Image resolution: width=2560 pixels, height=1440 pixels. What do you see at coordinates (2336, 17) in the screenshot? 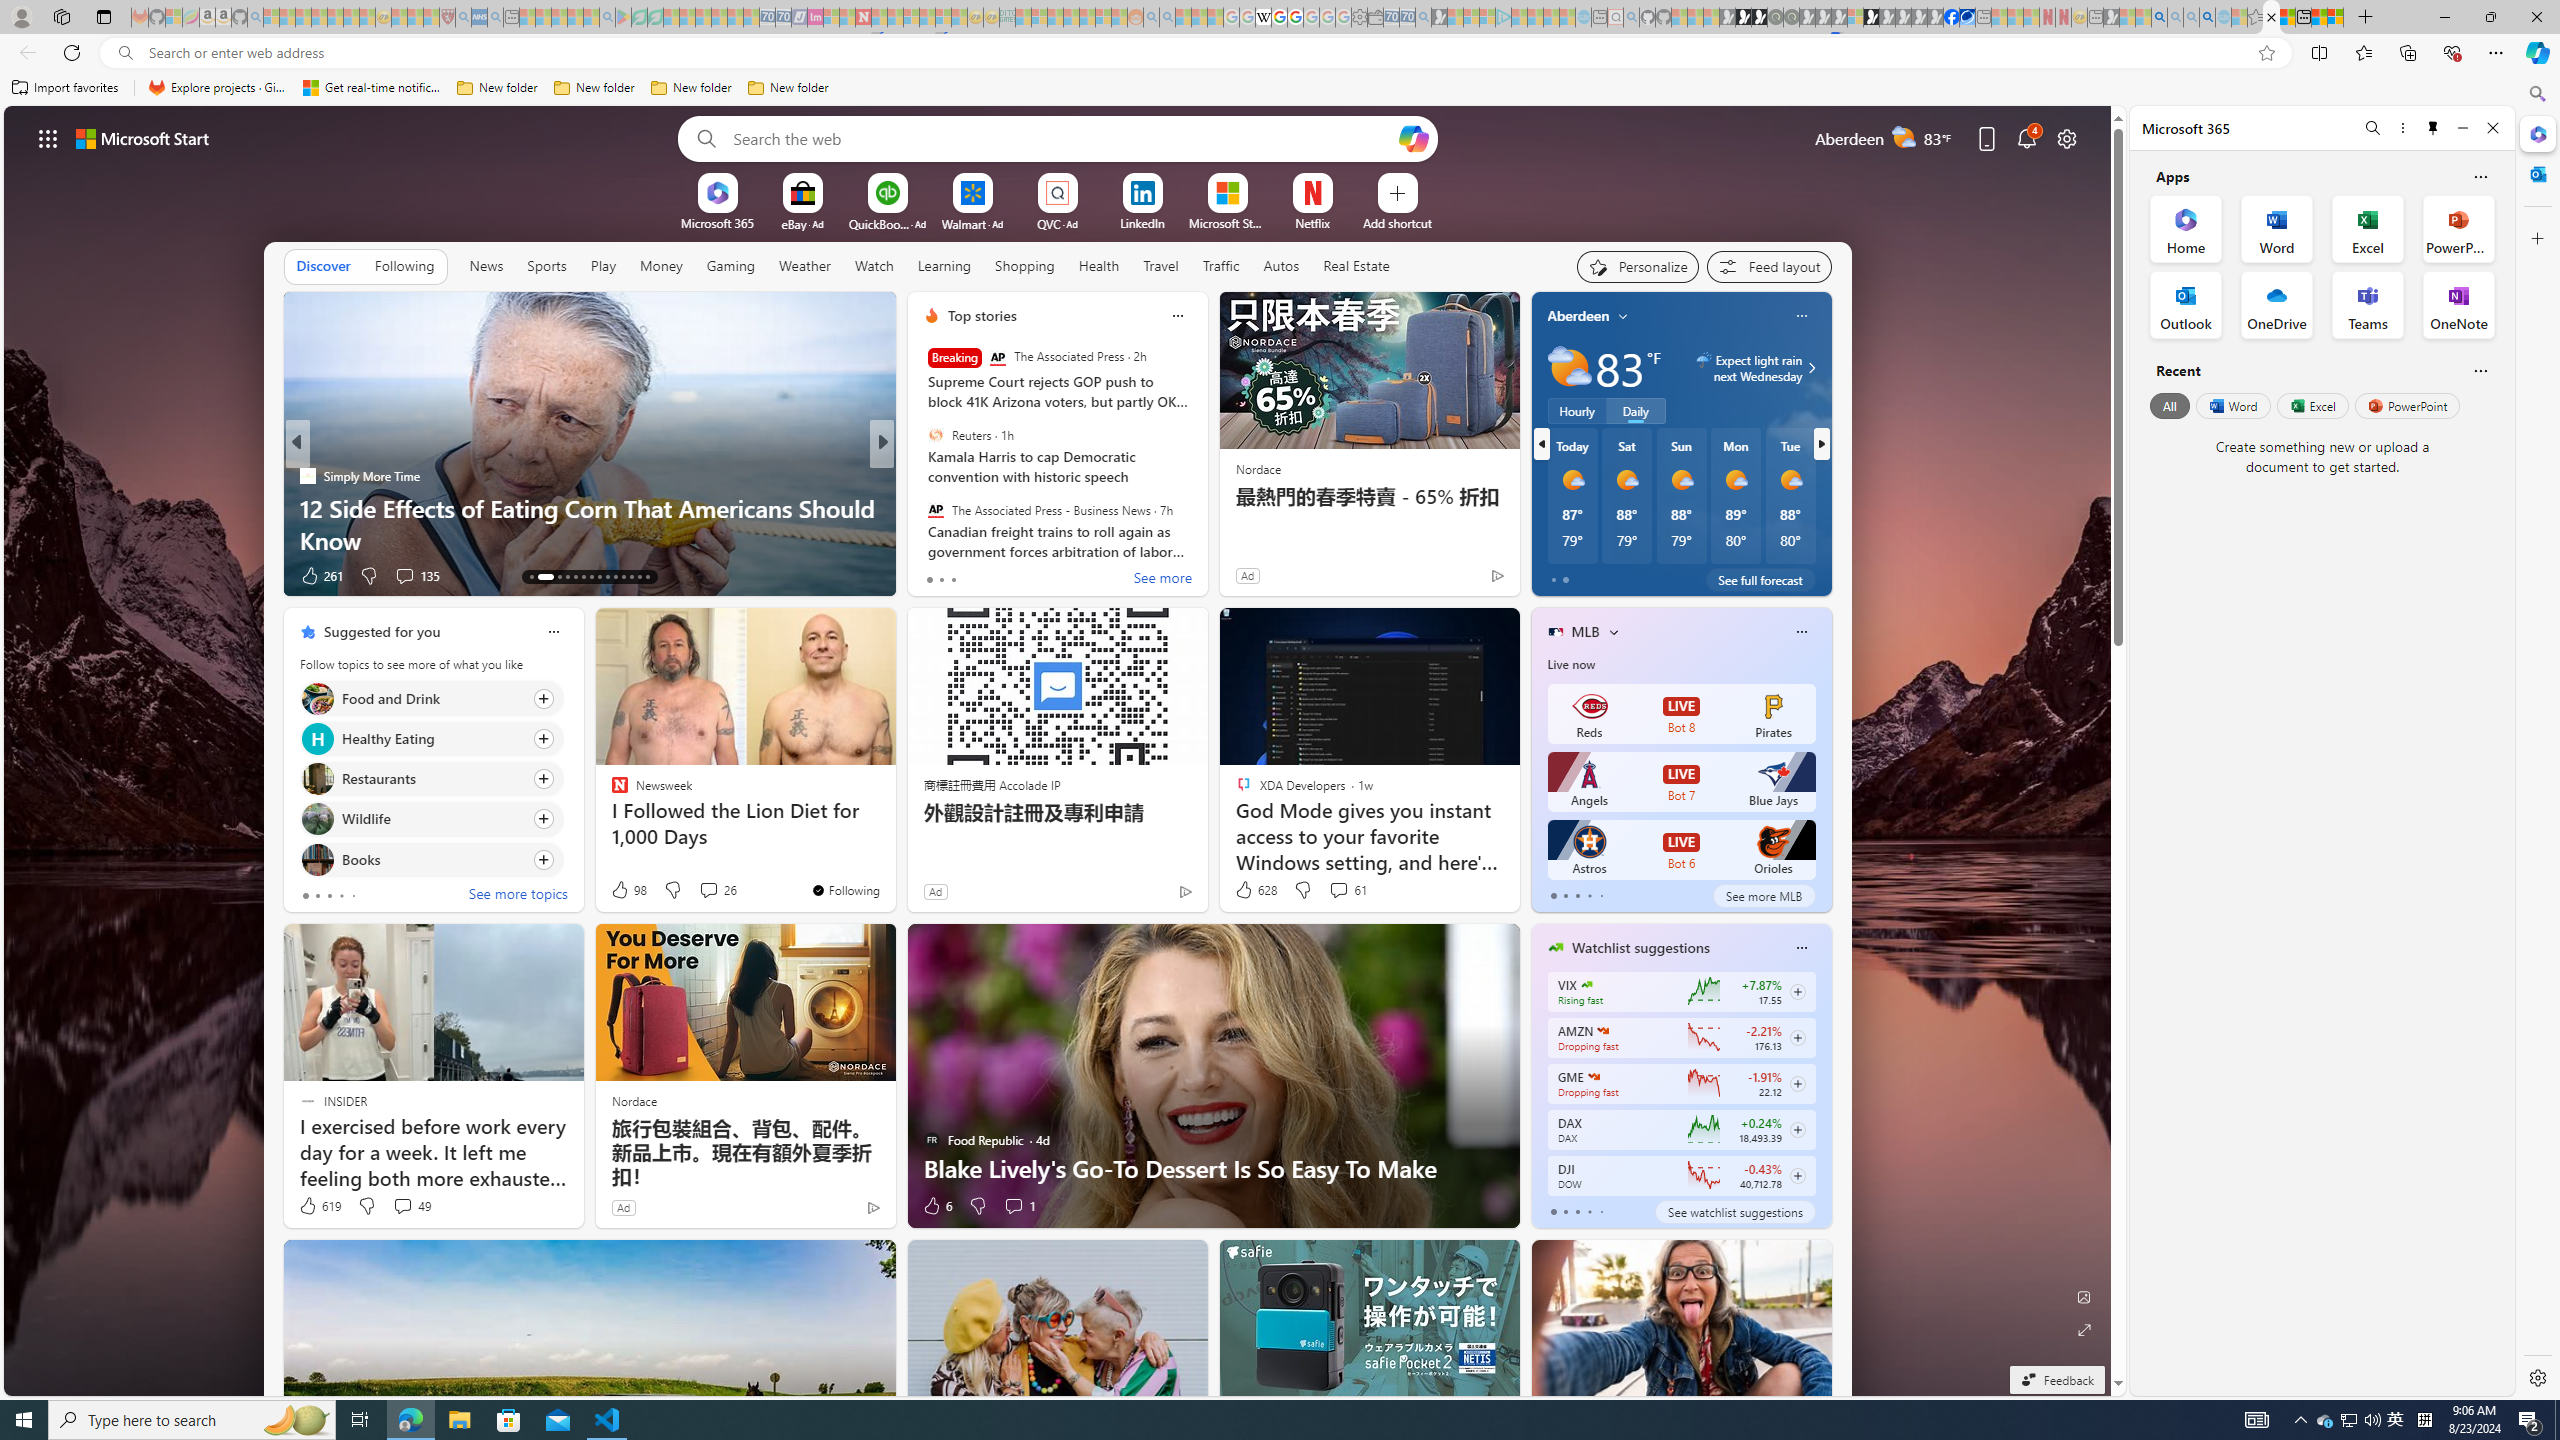
I see `Microsoft account | Privacy` at bounding box center [2336, 17].